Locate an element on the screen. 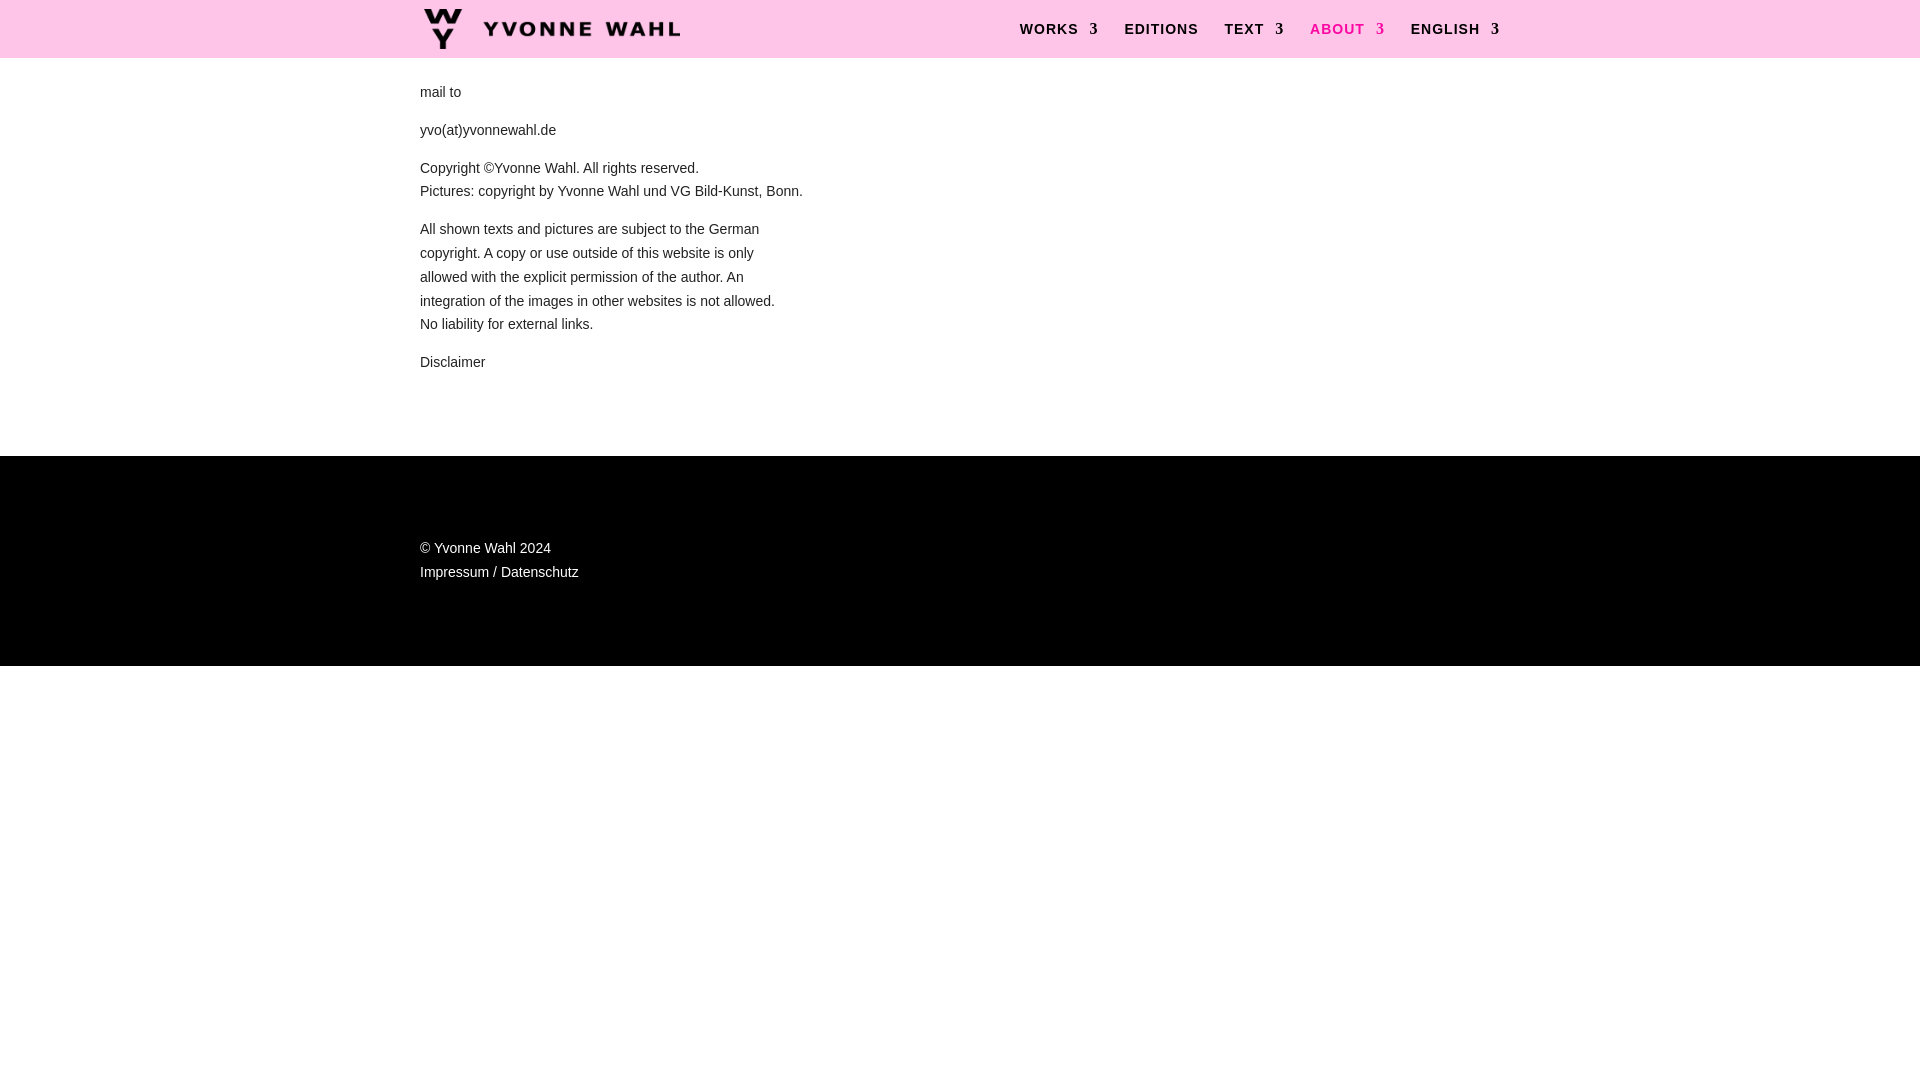 Image resolution: width=1920 pixels, height=1080 pixels. WORKS is located at coordinates (1058, 40).